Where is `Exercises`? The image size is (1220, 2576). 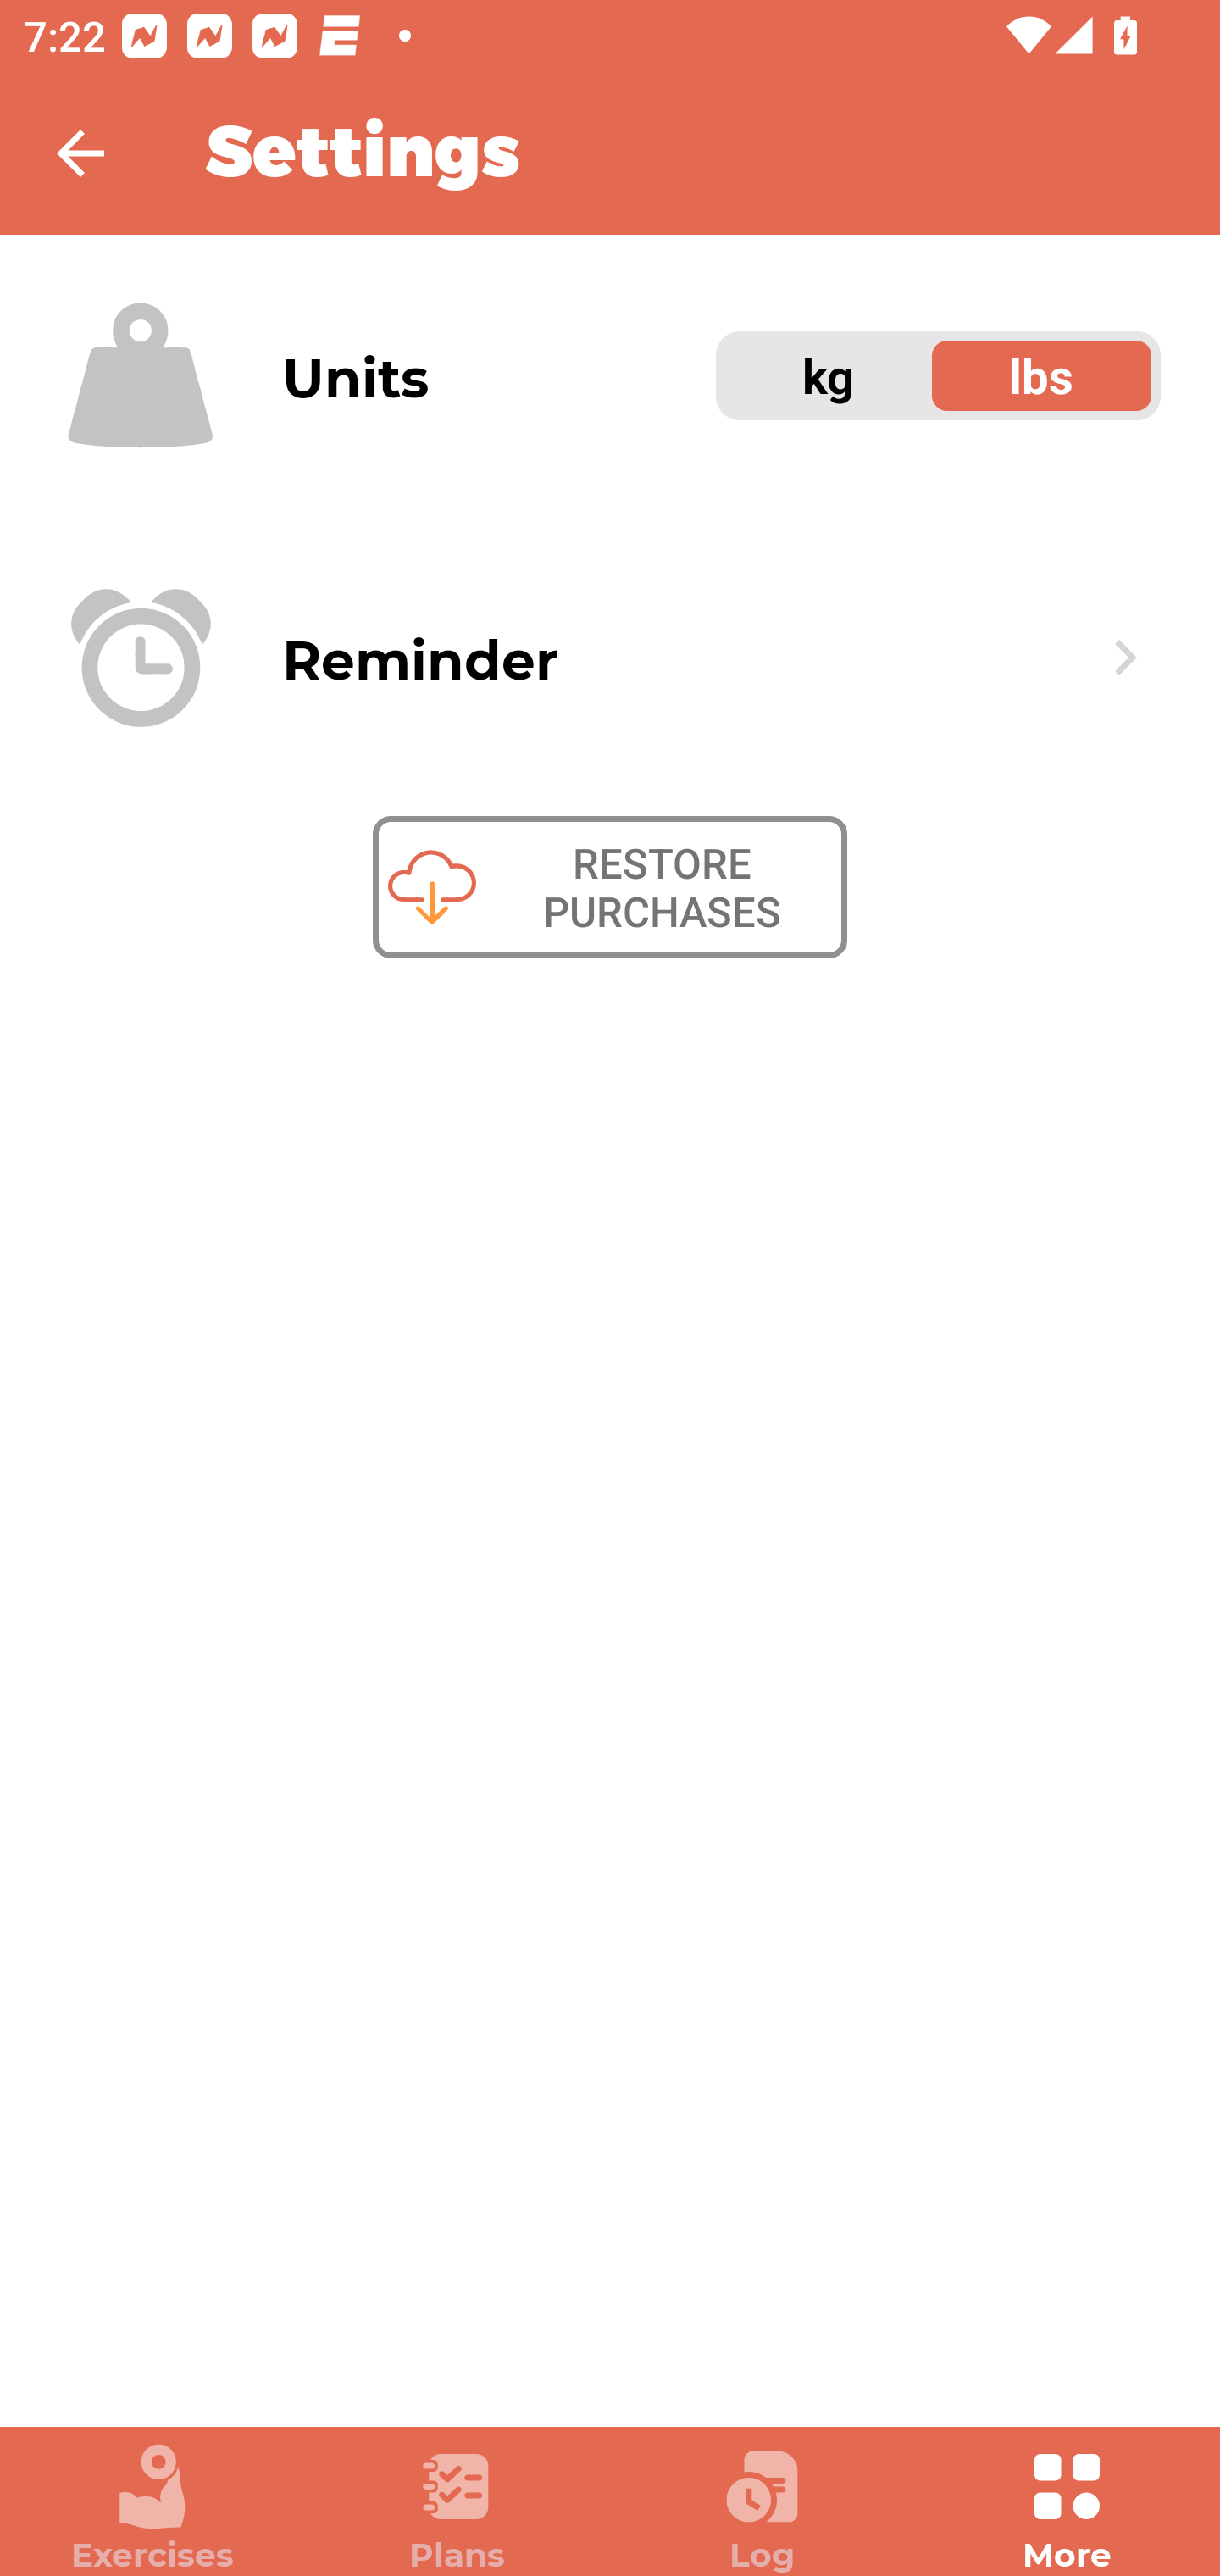
Exercises is located at coordinates (152, 2508).